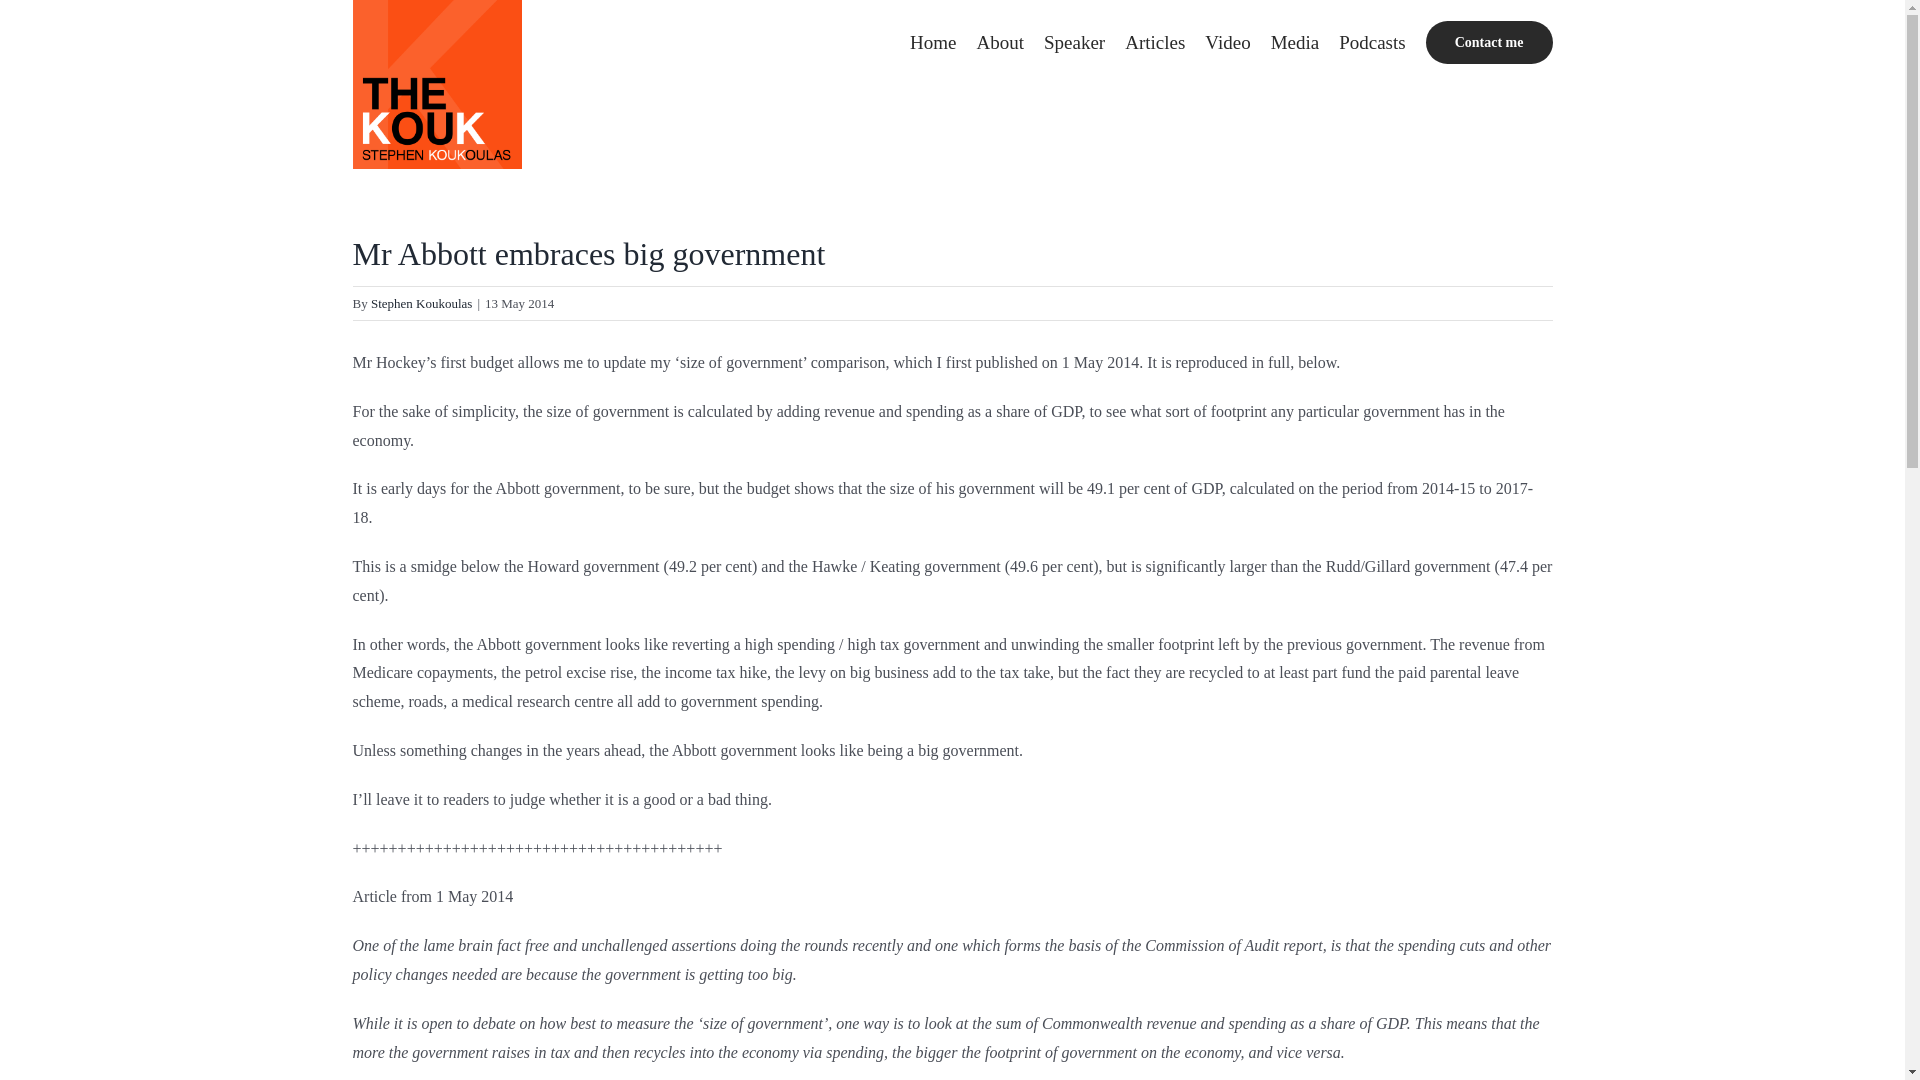 This screenshot has height=1080, width=1920. I want to click on Podcasts, so click(1372, 42).